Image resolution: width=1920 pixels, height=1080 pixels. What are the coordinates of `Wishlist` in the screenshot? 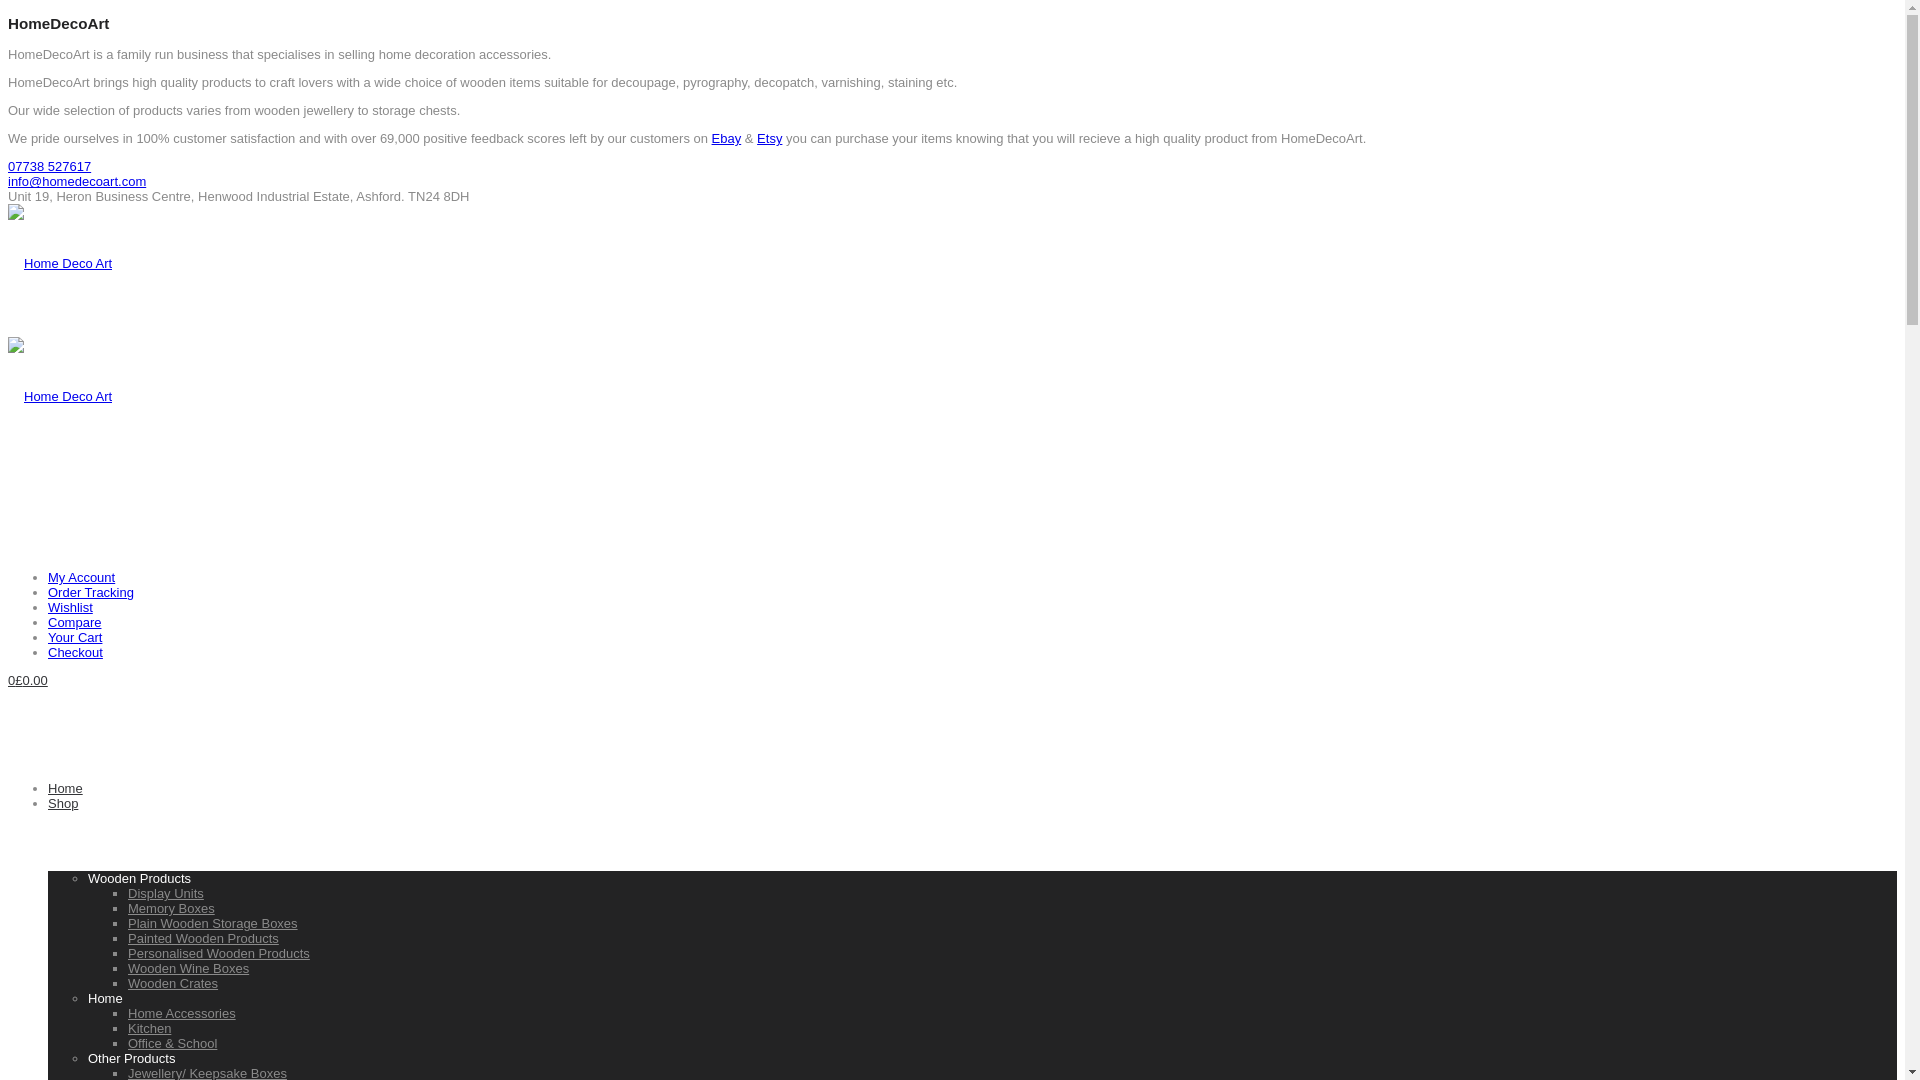 It's located at (70, 607).